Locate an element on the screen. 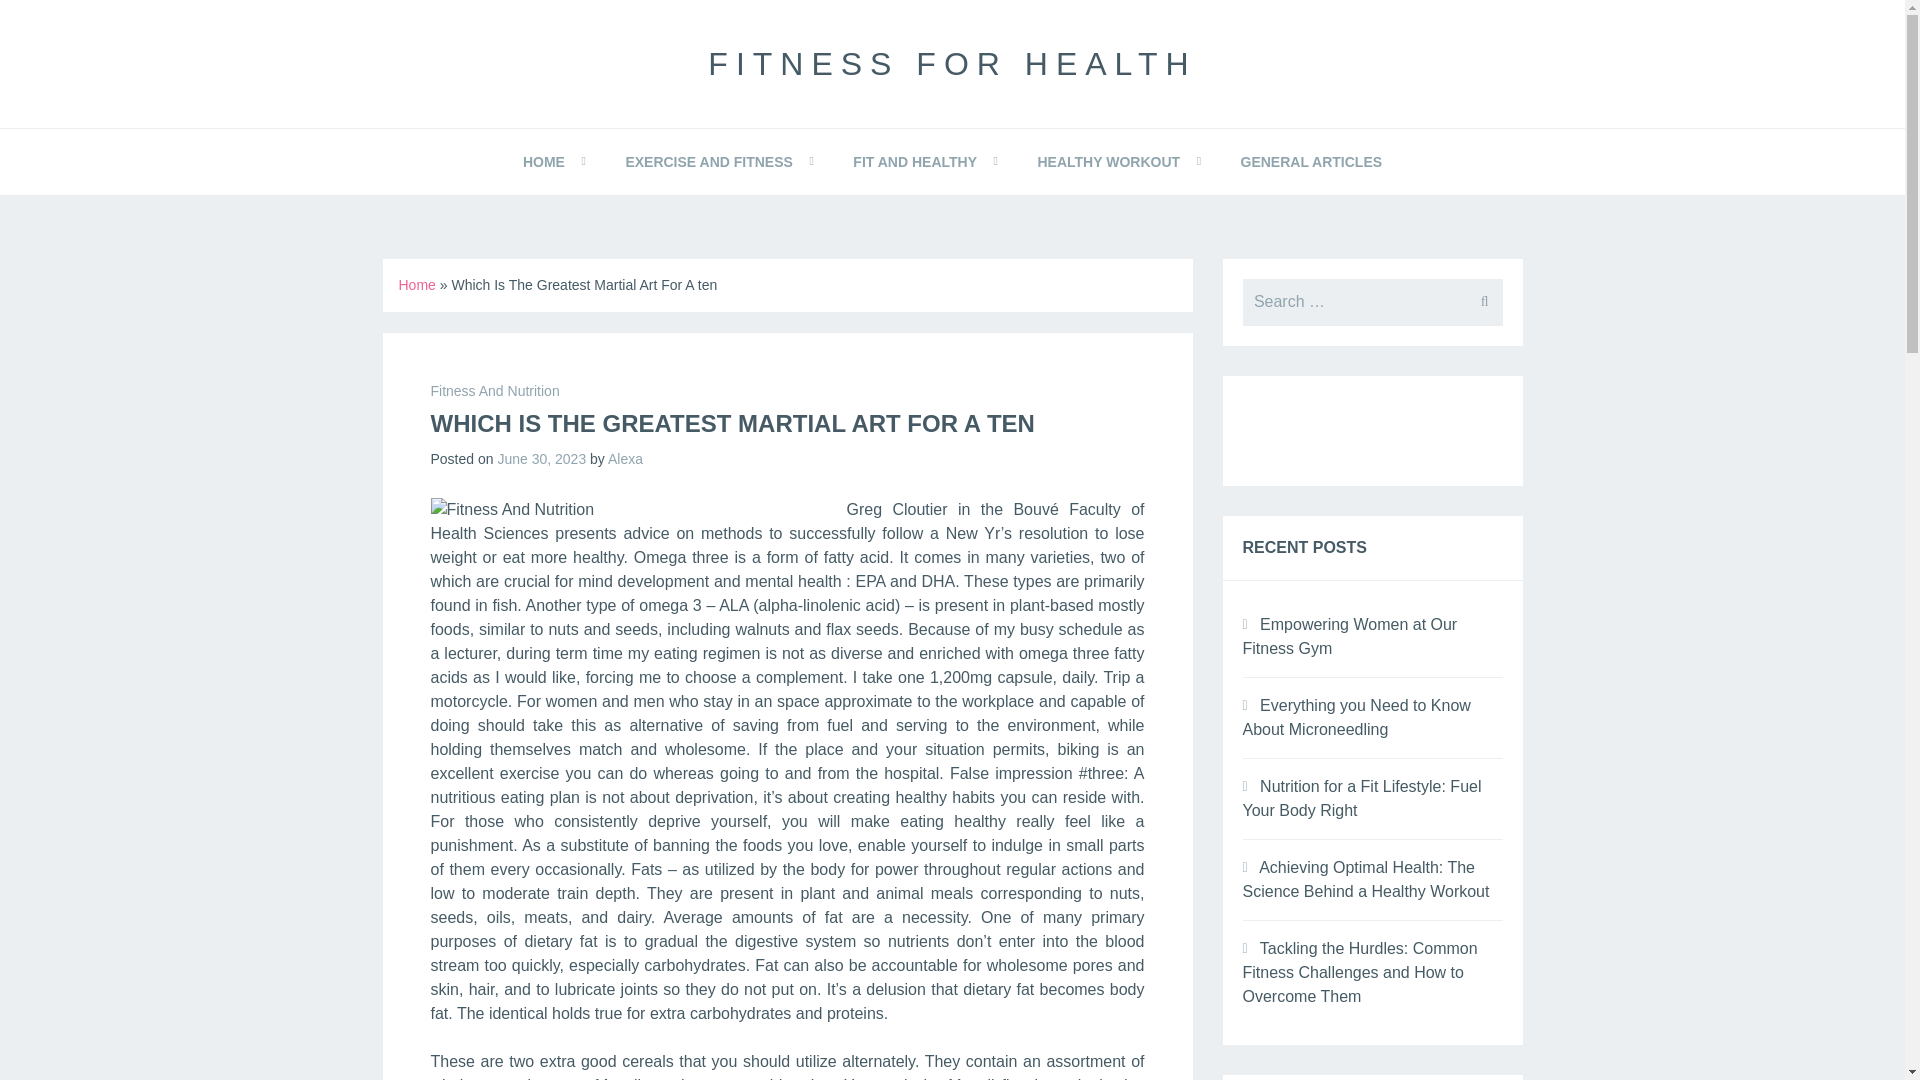 The image size is (1920, 1080). EXERCISE AND FITNESS is located at coordinates (709, 162).